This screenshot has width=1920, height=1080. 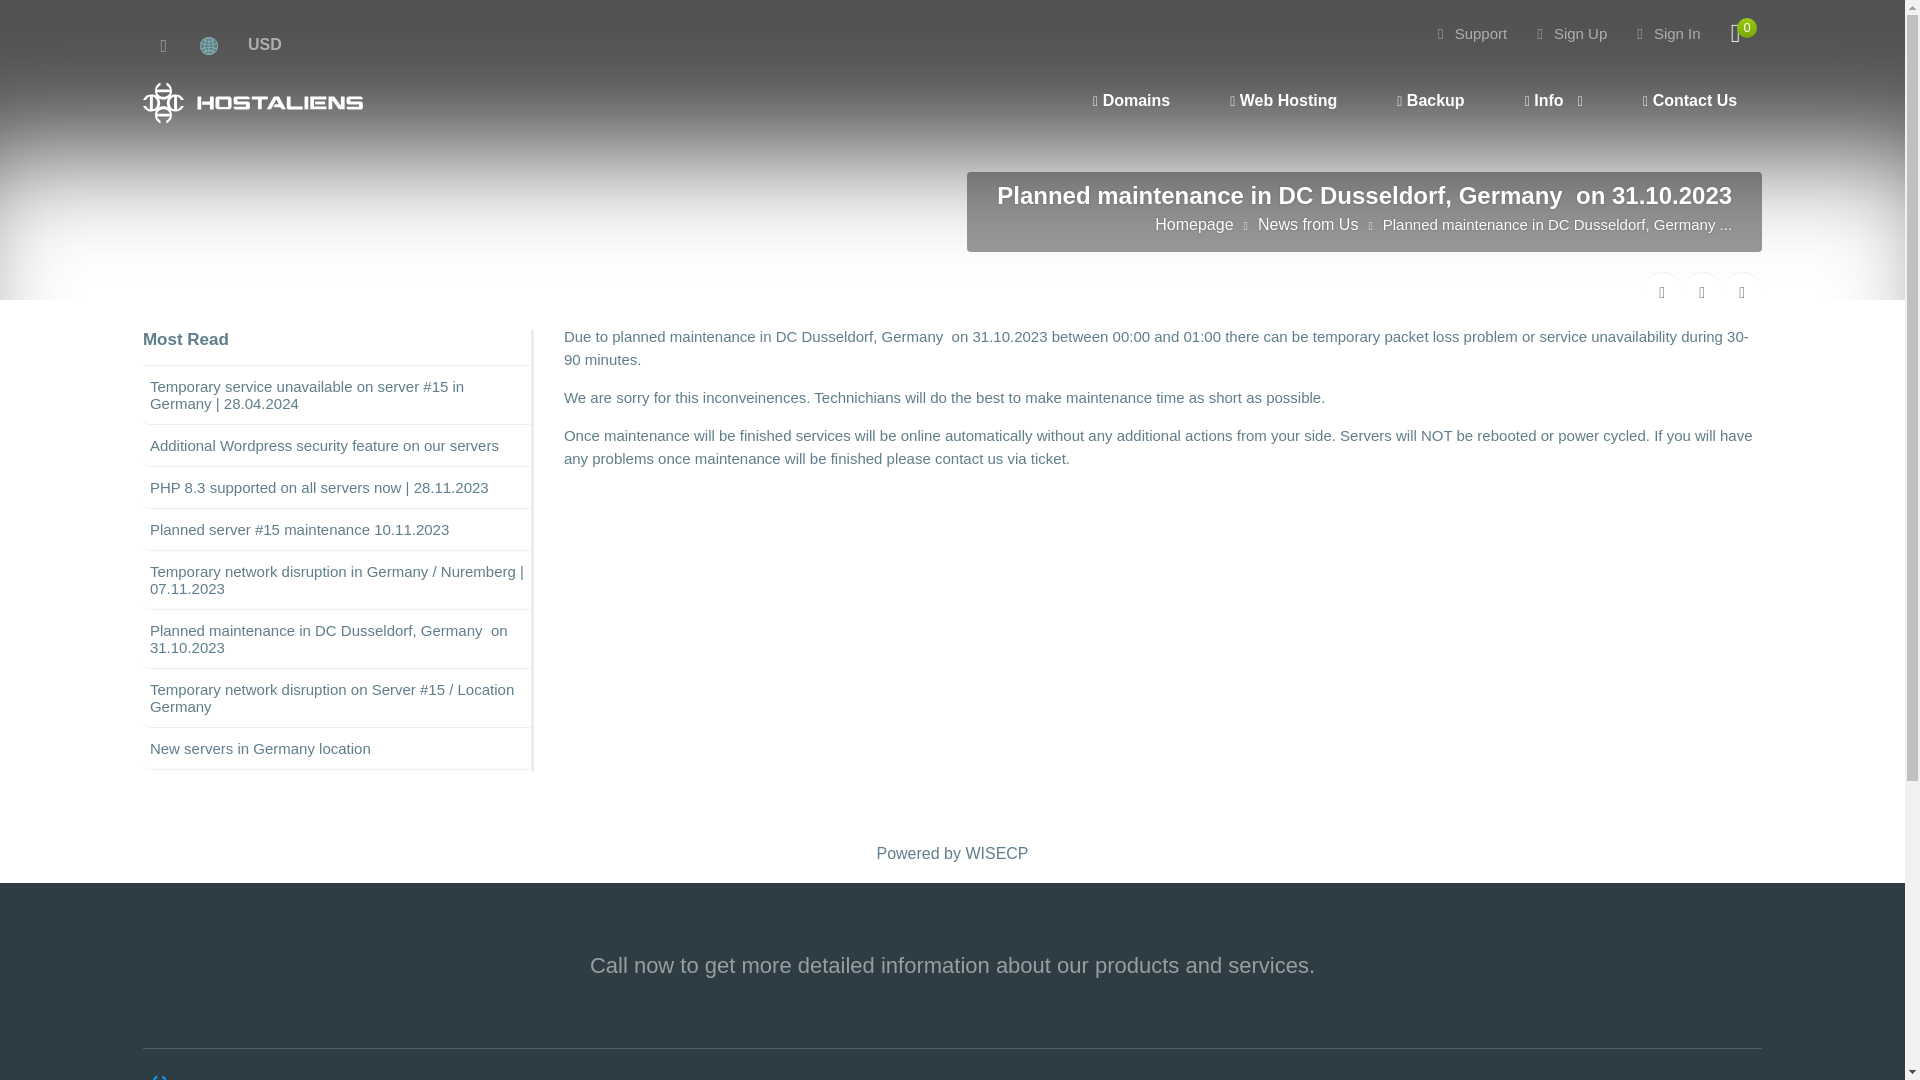 I want to click on Domains, so click(x=1126, y=102).